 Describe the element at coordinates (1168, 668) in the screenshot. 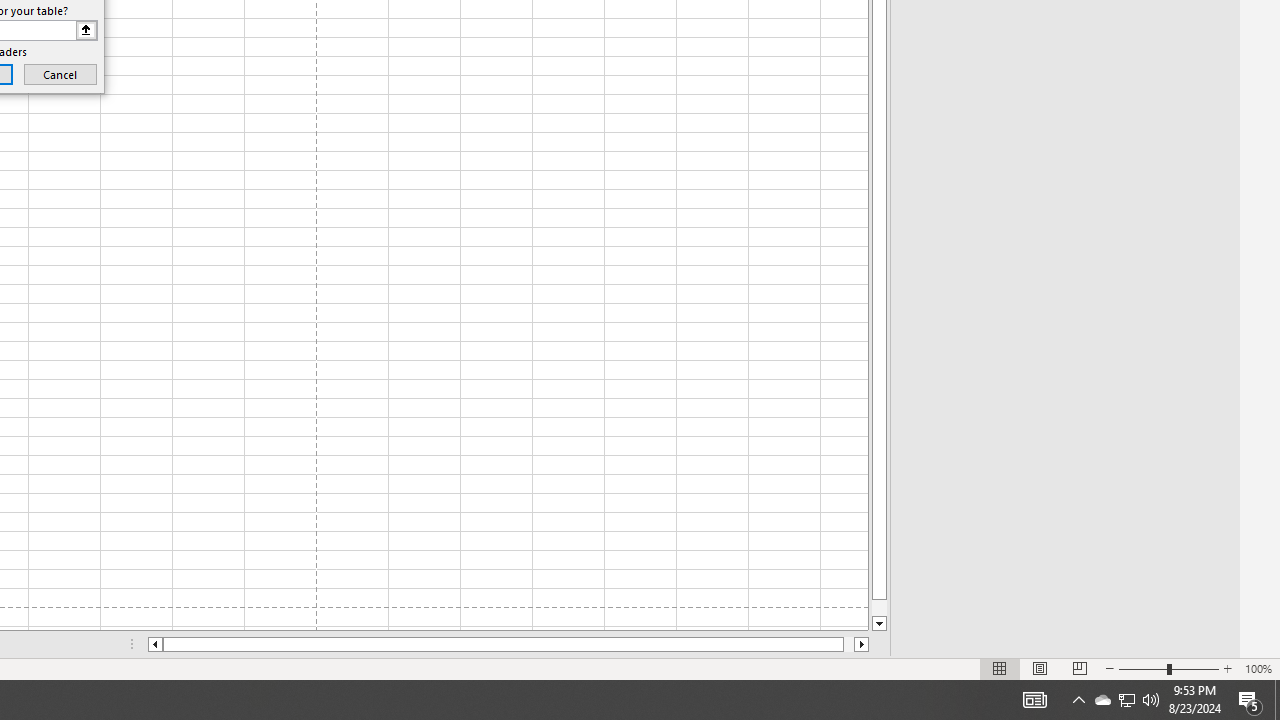

I see `Zoom` at that location.